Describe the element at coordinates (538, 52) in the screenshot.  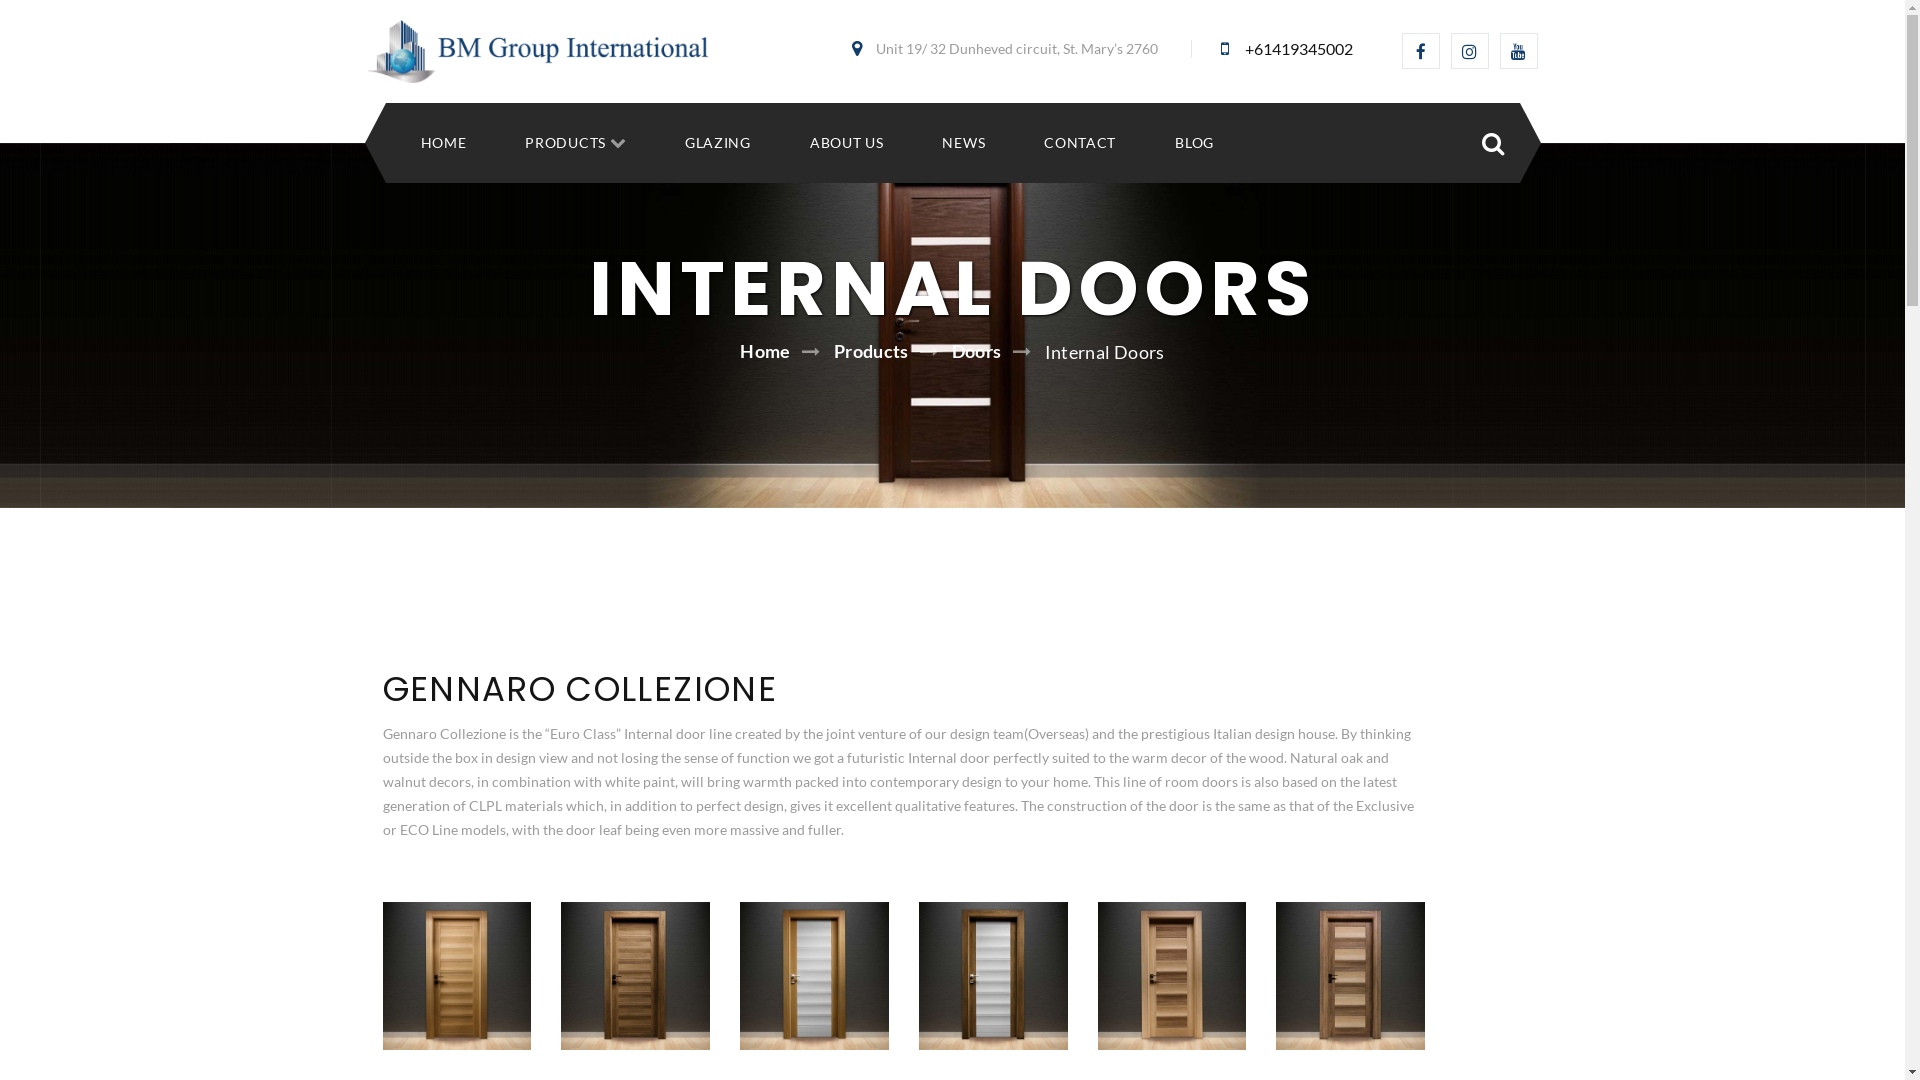
I see `Home` at that location.